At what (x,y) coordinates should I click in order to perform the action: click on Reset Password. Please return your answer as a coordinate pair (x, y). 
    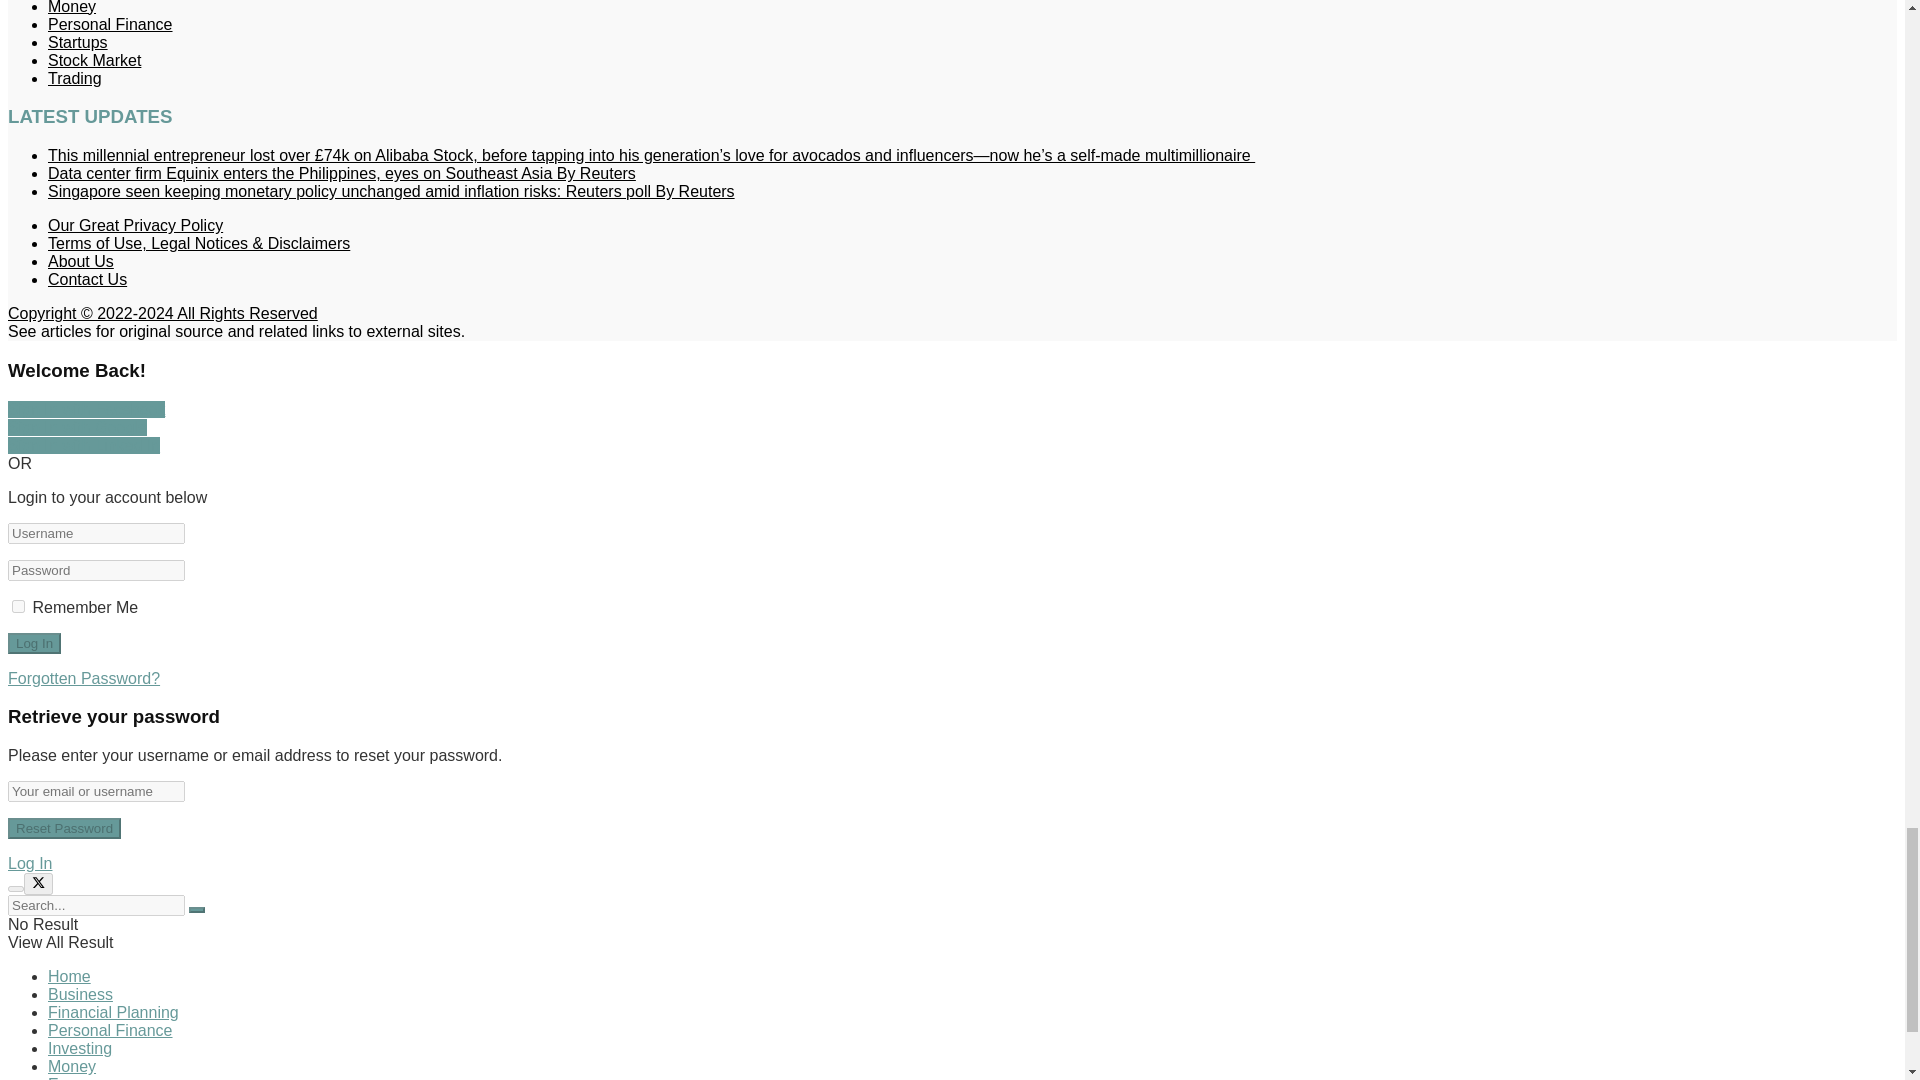
    Looking at the image, I should click on (64, 828).